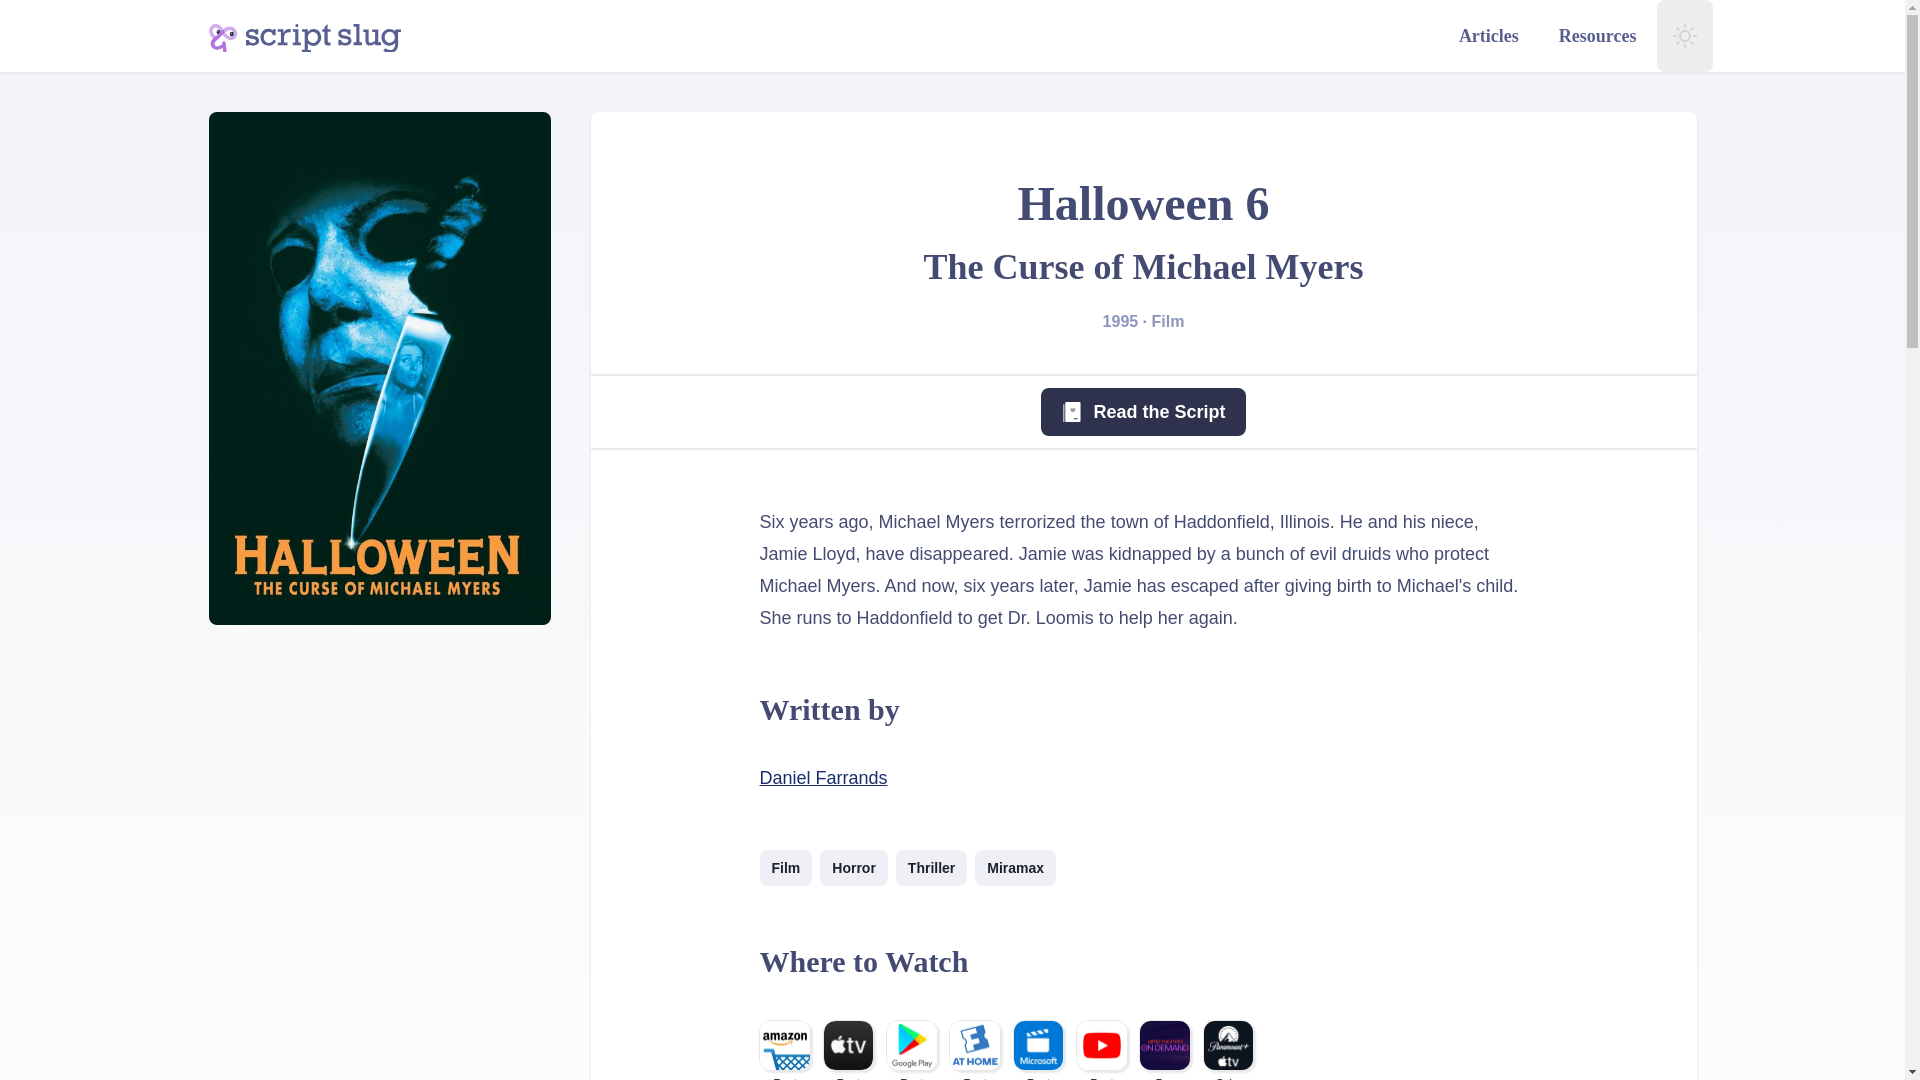 This screenshot has height=1080, width=1920. What do you see at coordinates (932, 867) in the screenshot?
I see `Thriller` at bounding box center [932, 867].